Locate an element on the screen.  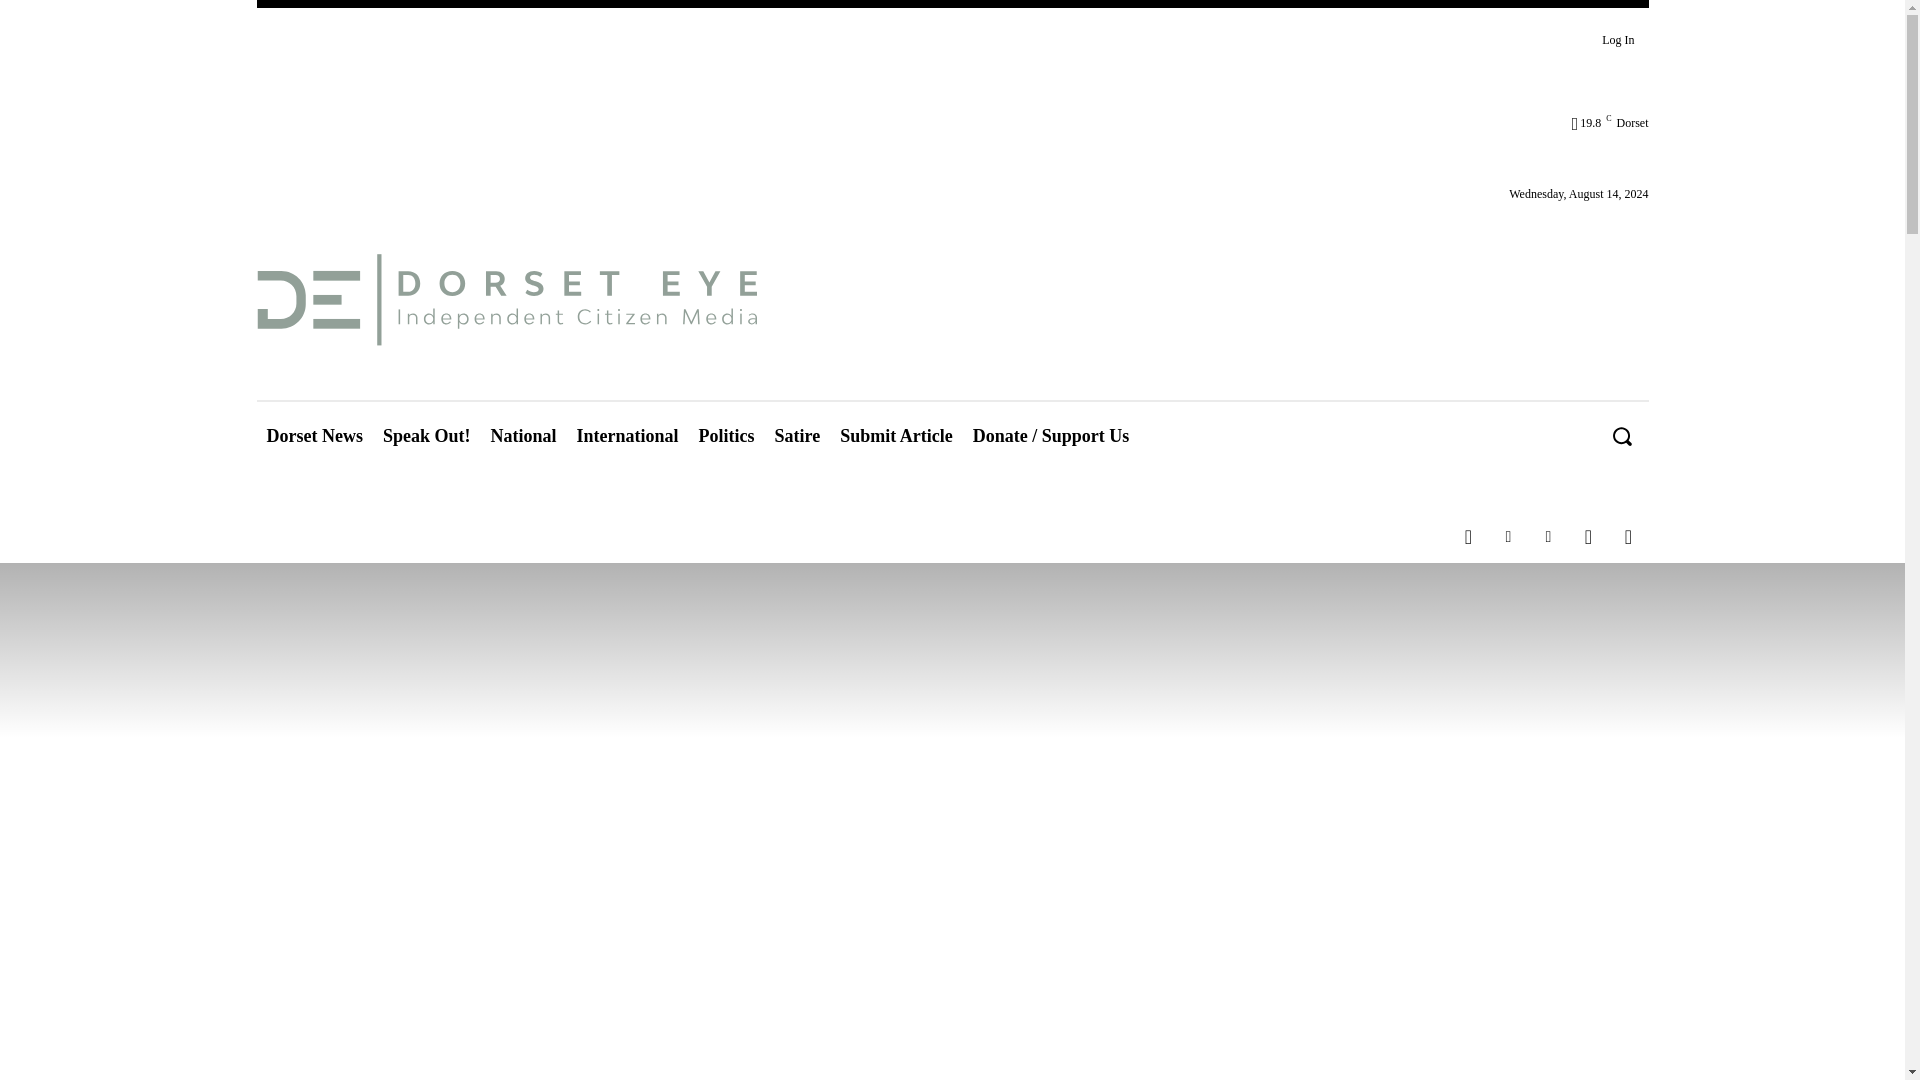
Submit Article is located at coordinates (896, 436).